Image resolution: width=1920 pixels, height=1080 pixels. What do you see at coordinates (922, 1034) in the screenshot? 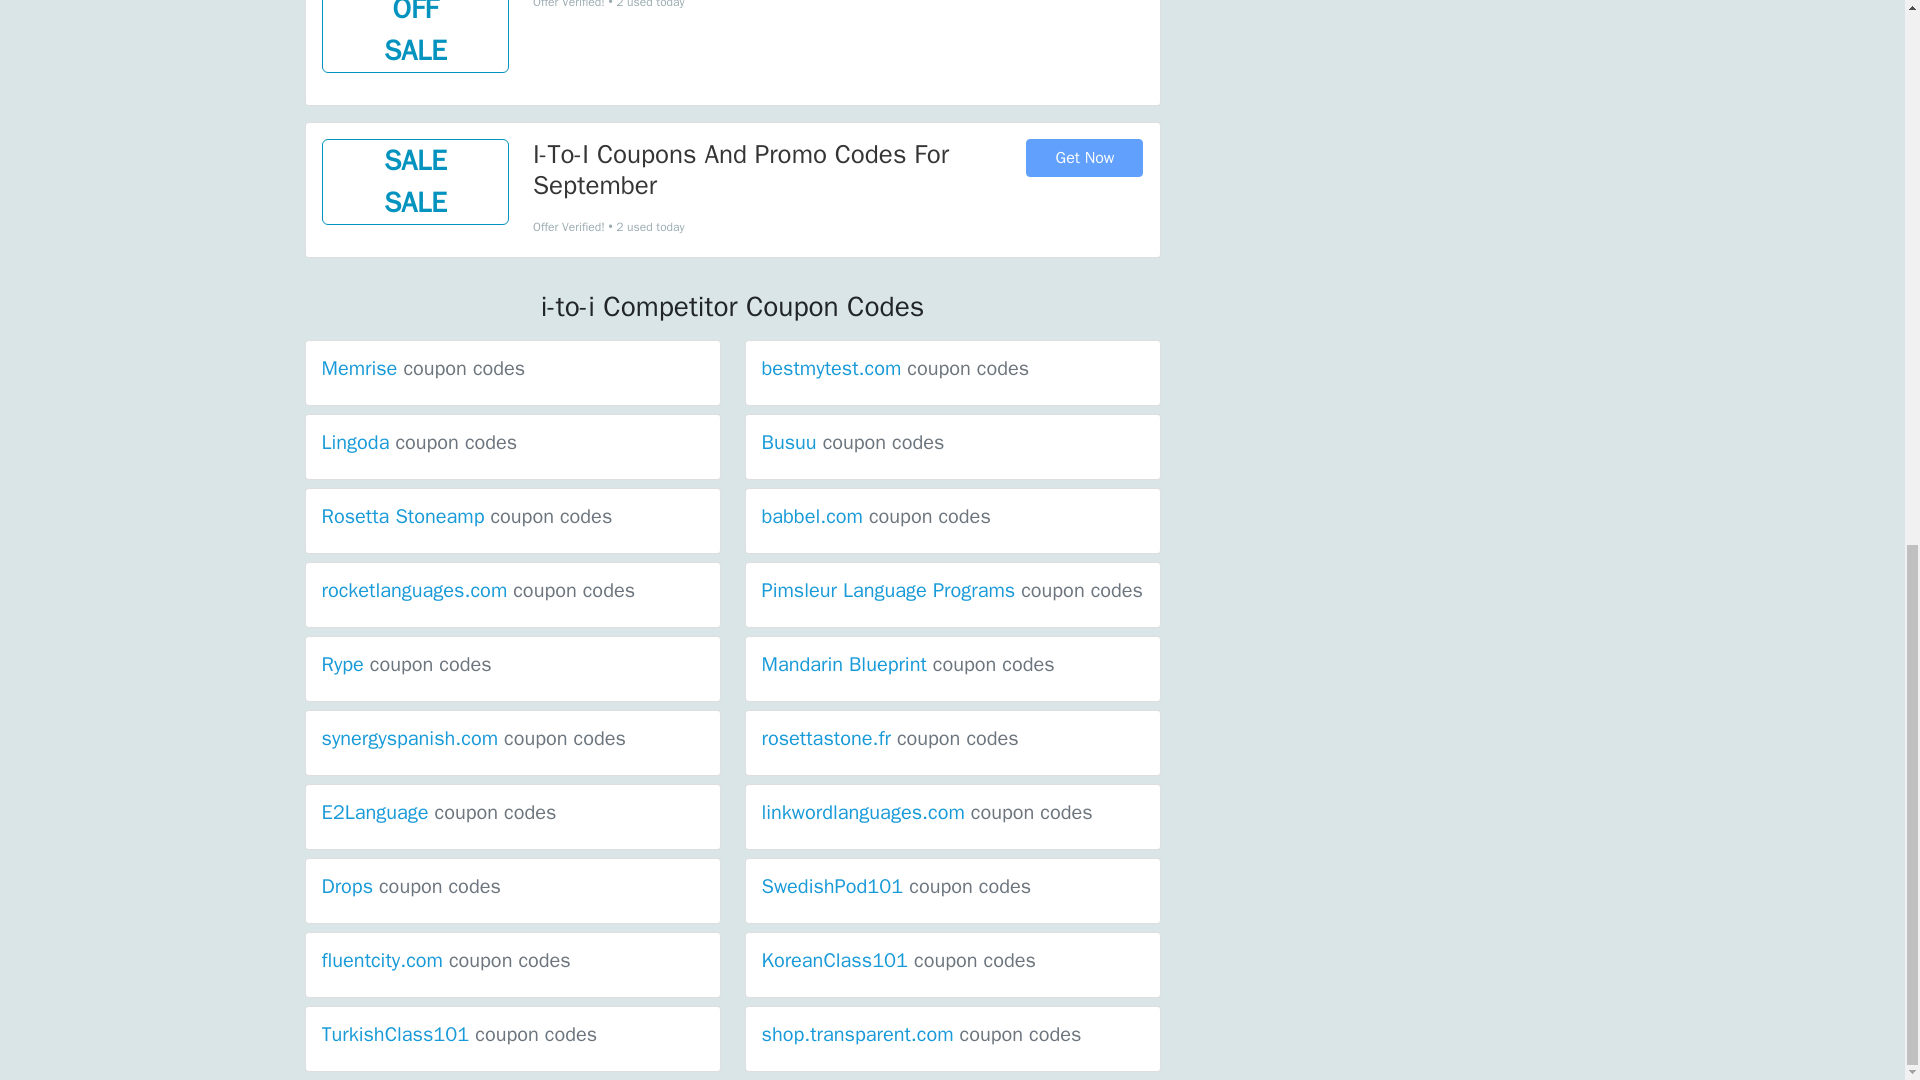
I see `shop.transparent.com coupon codes` at bounding box center [922, 1034].